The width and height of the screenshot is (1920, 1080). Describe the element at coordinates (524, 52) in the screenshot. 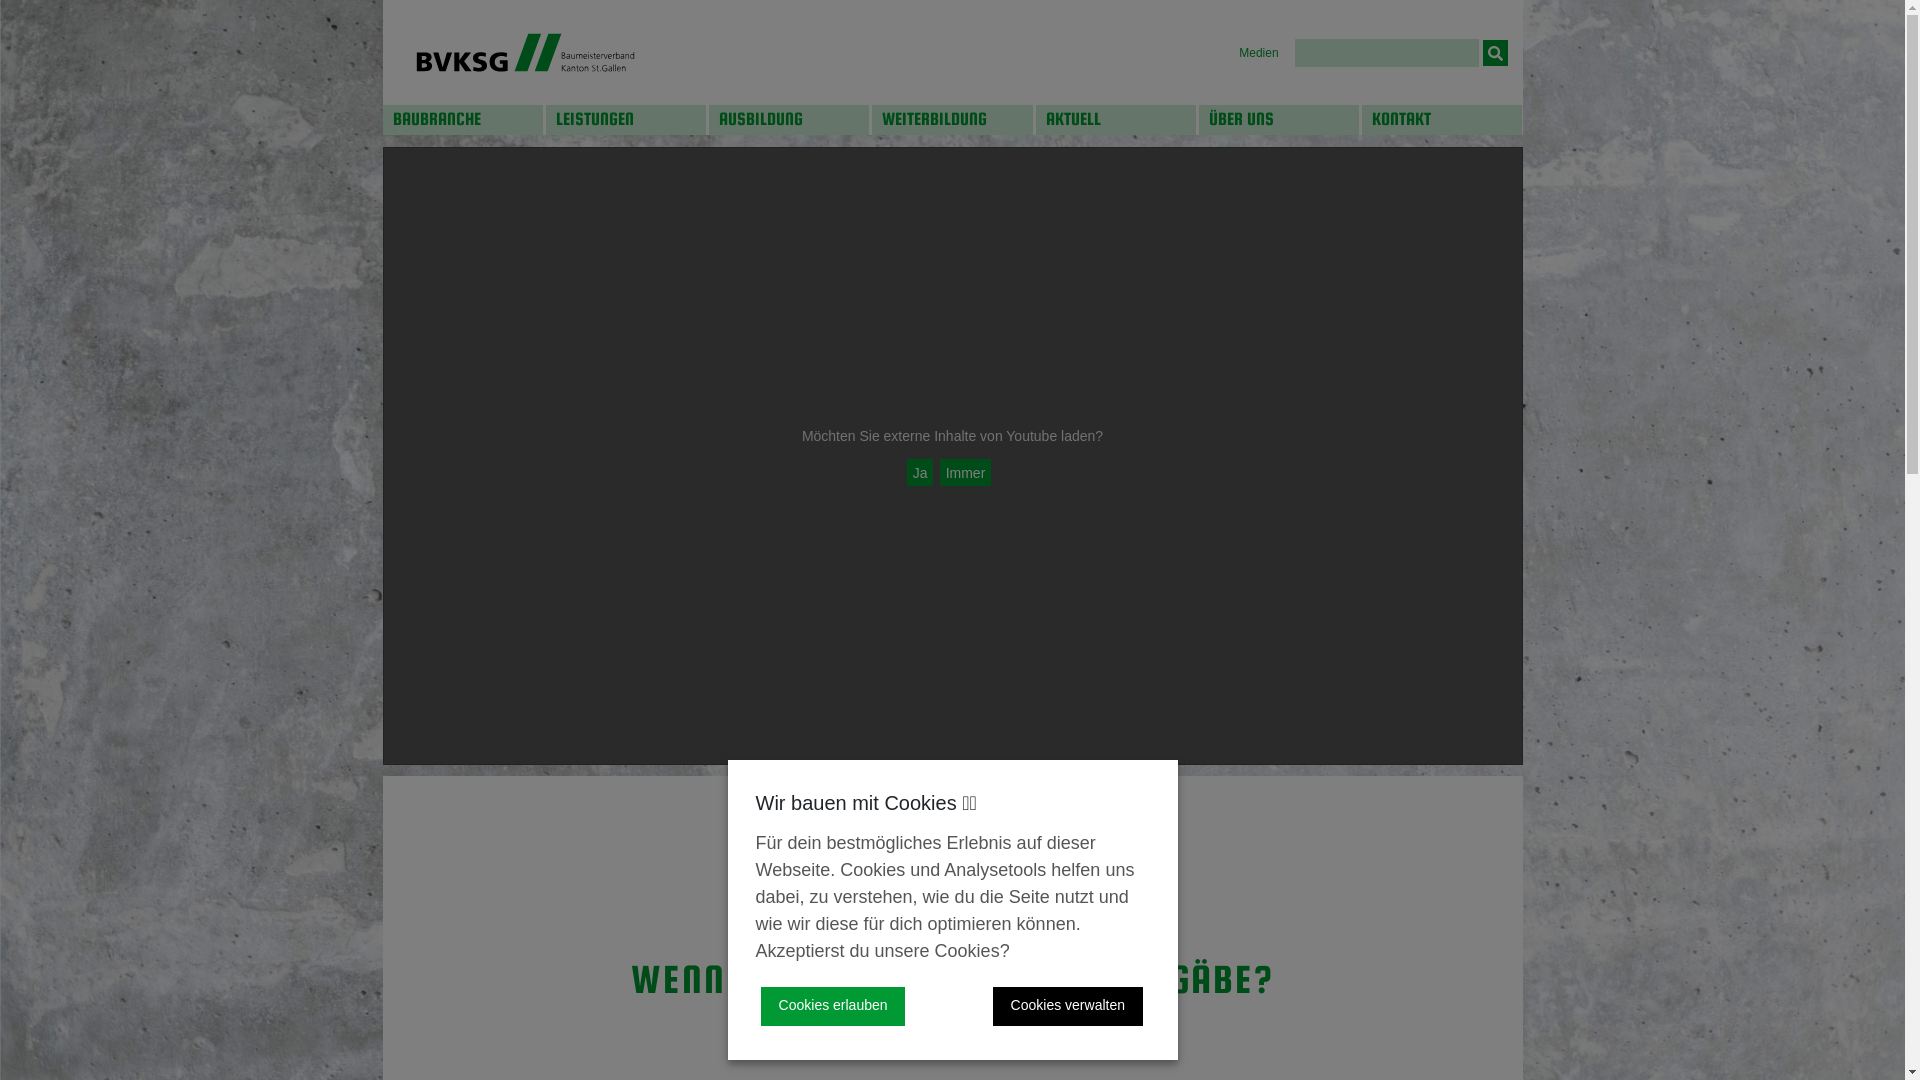

I see `BVKSG` at that location.